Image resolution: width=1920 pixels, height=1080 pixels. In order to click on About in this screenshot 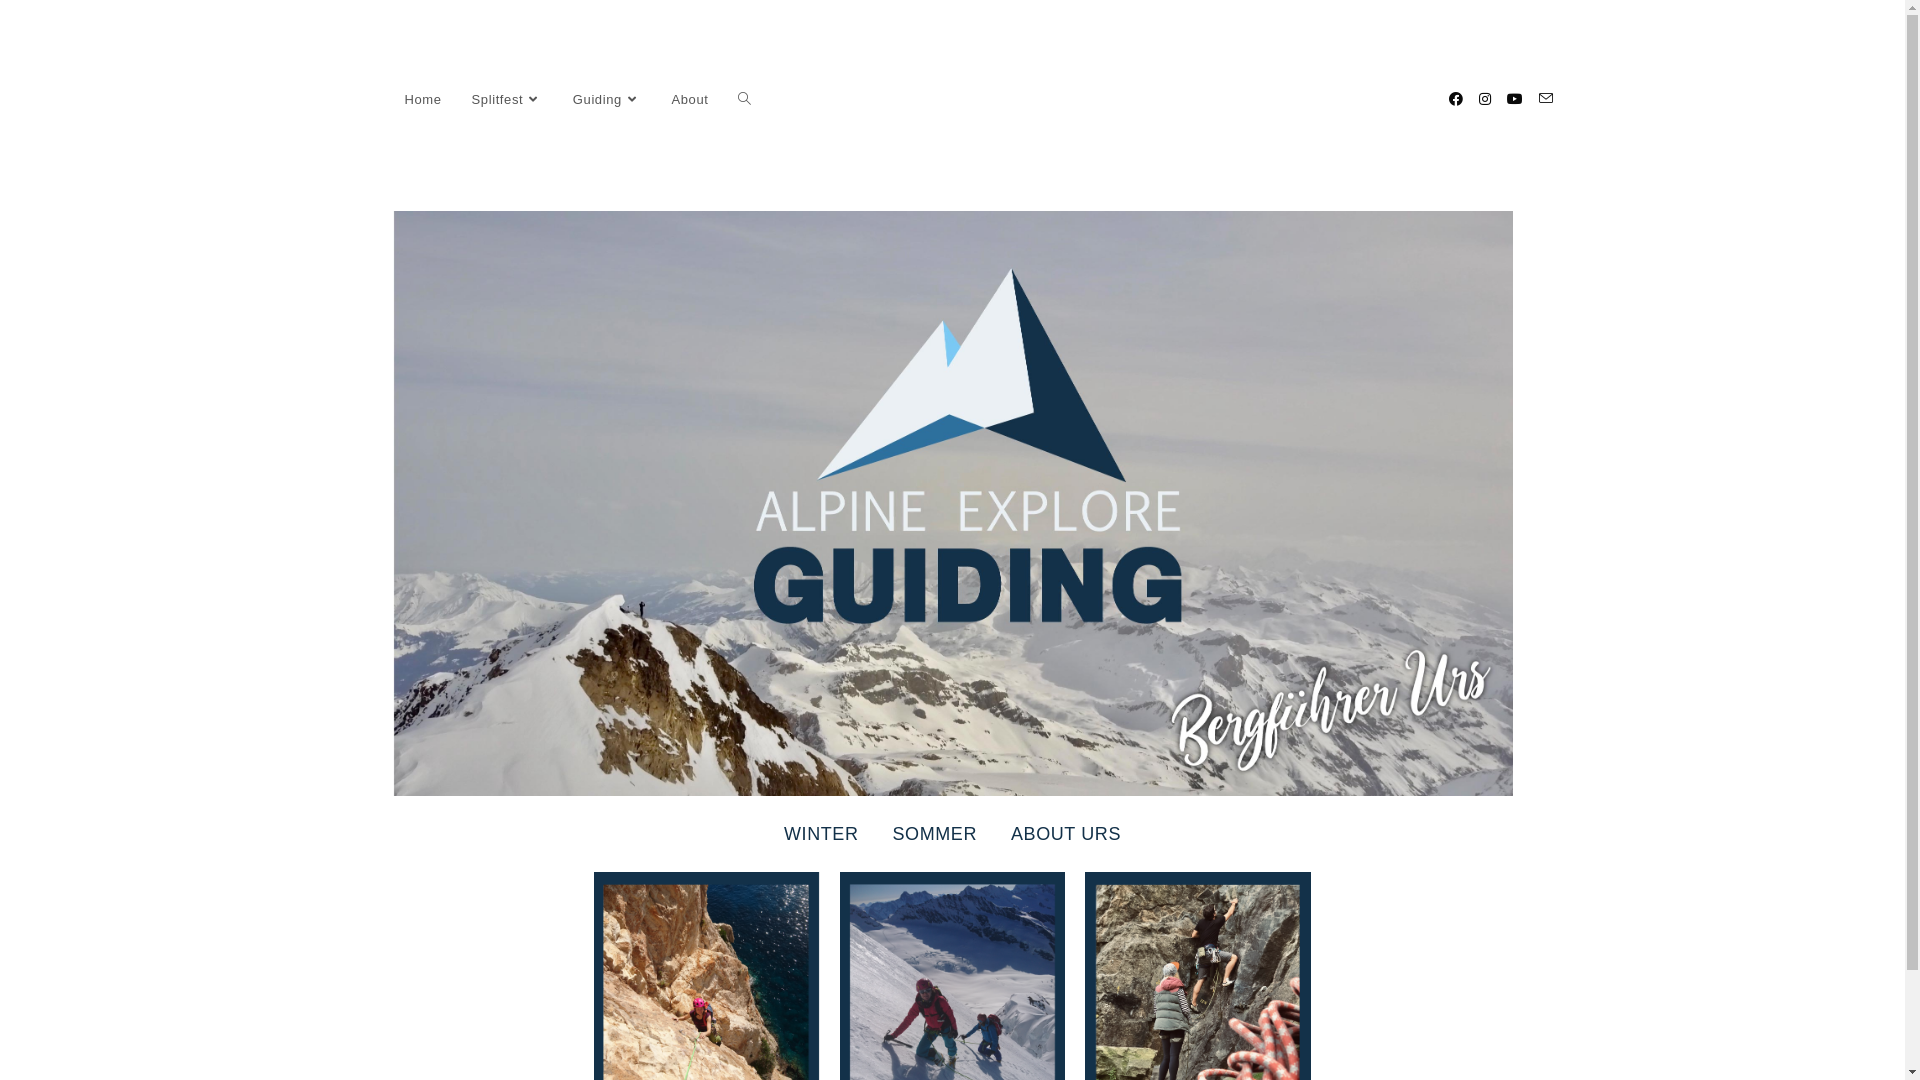, I will do `click(690, 100)`.